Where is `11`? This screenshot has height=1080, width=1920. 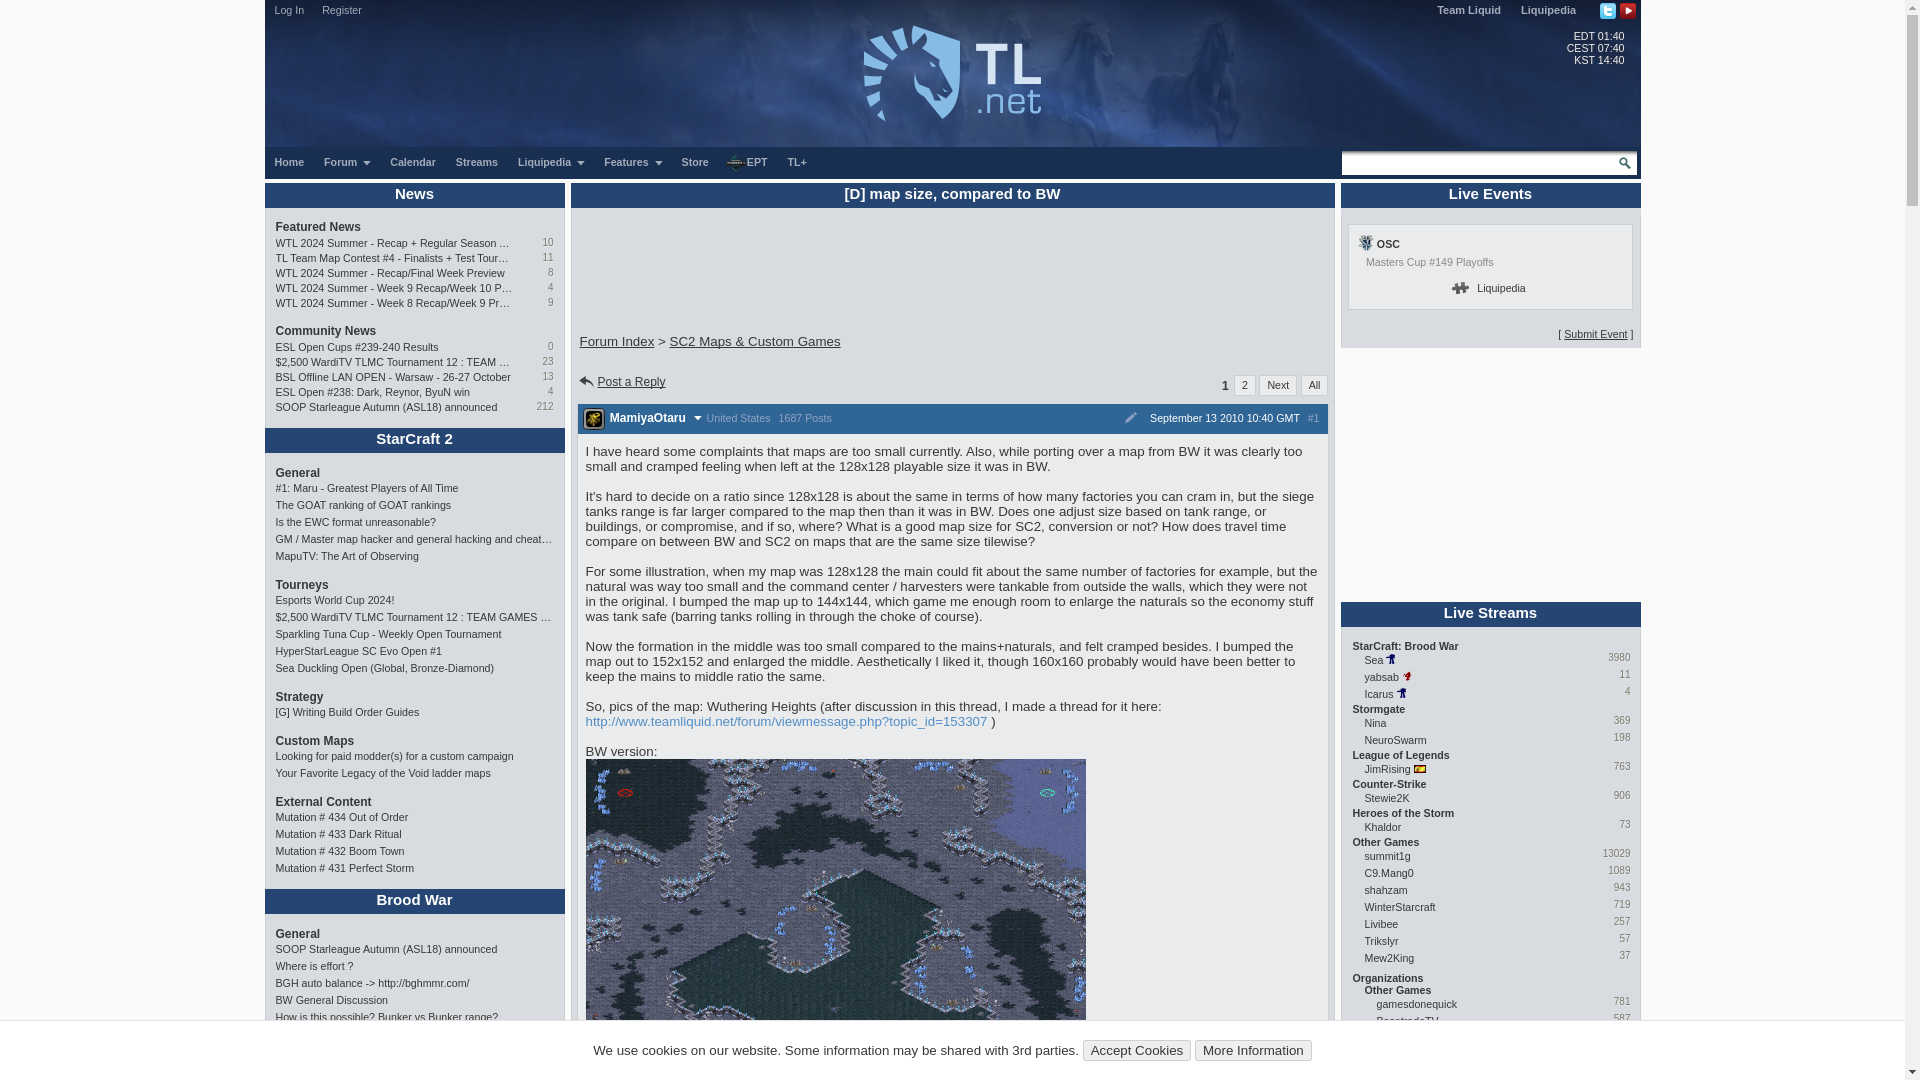 11 is located at coordinates (546, 257).